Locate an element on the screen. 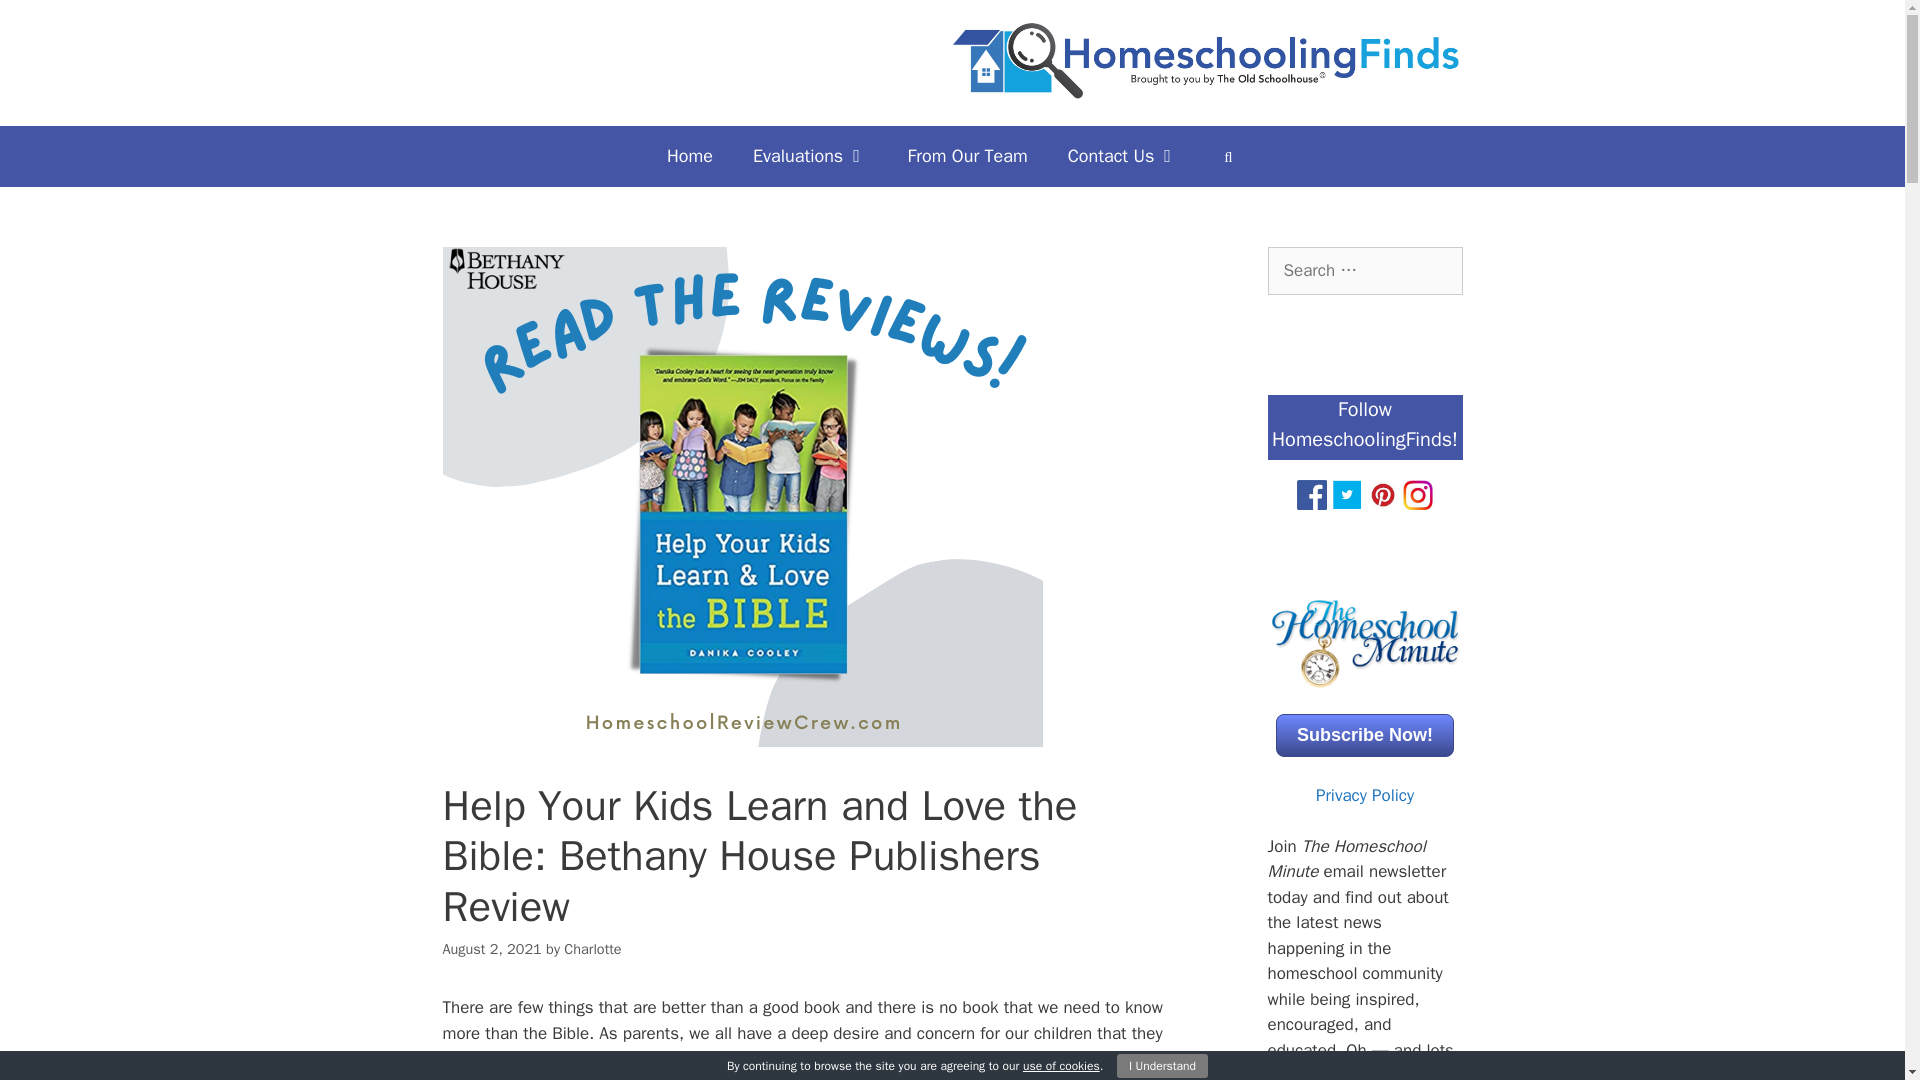  From Our Team is located at coordinates (968, 156).